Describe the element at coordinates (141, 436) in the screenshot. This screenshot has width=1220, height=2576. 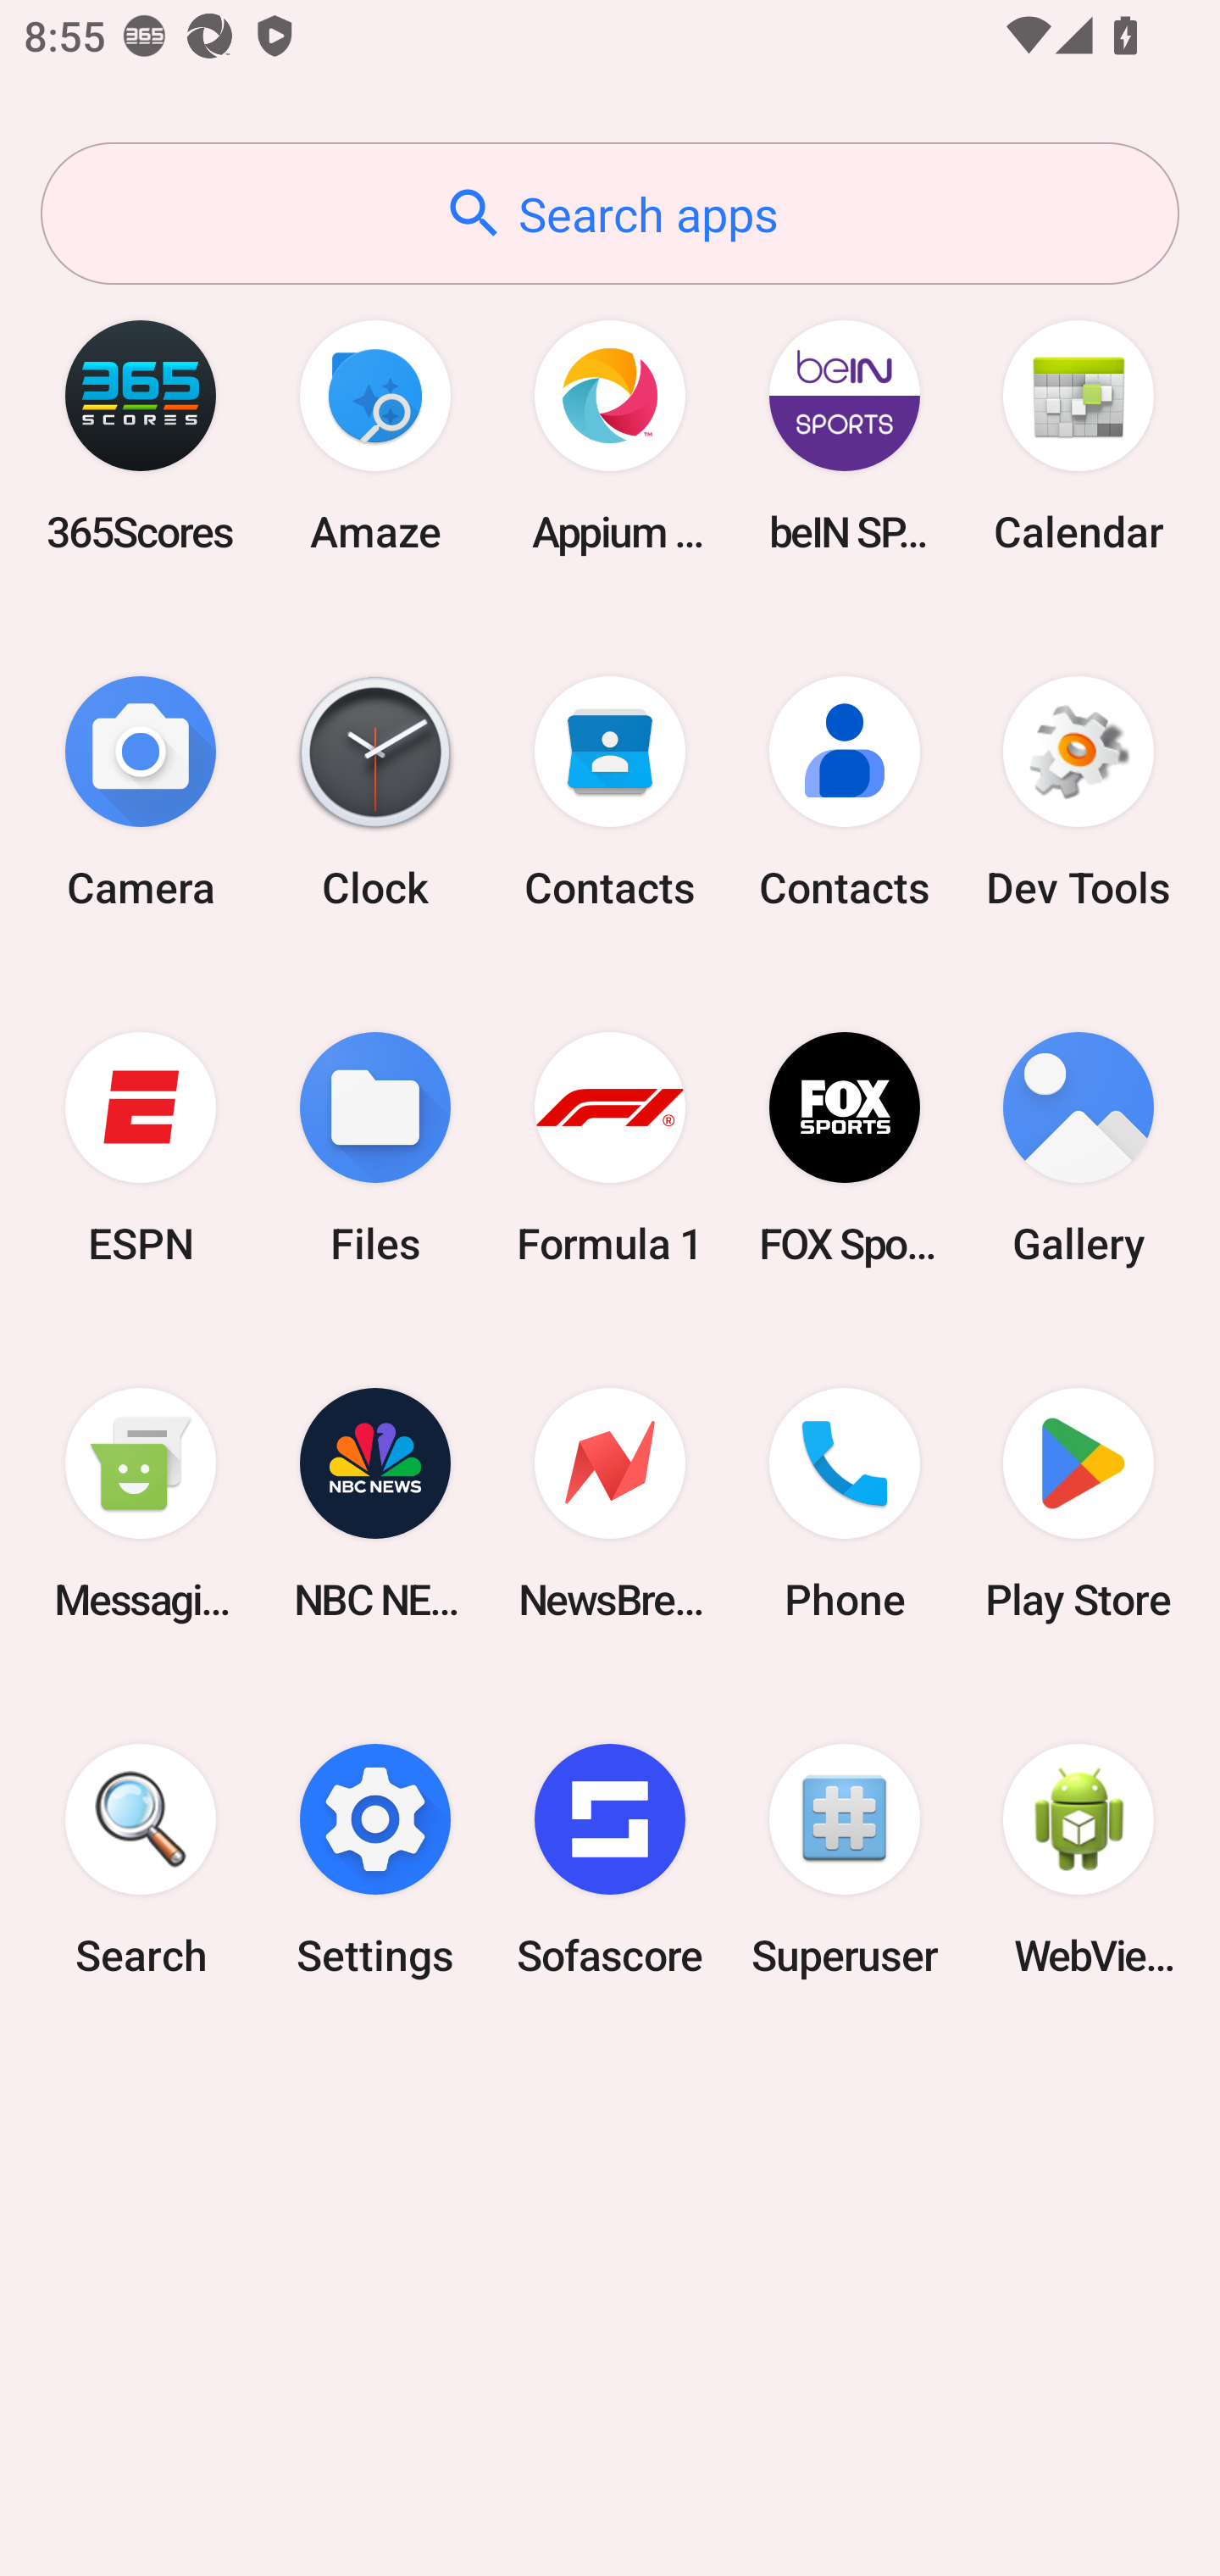
I see `365Scores` at that location.